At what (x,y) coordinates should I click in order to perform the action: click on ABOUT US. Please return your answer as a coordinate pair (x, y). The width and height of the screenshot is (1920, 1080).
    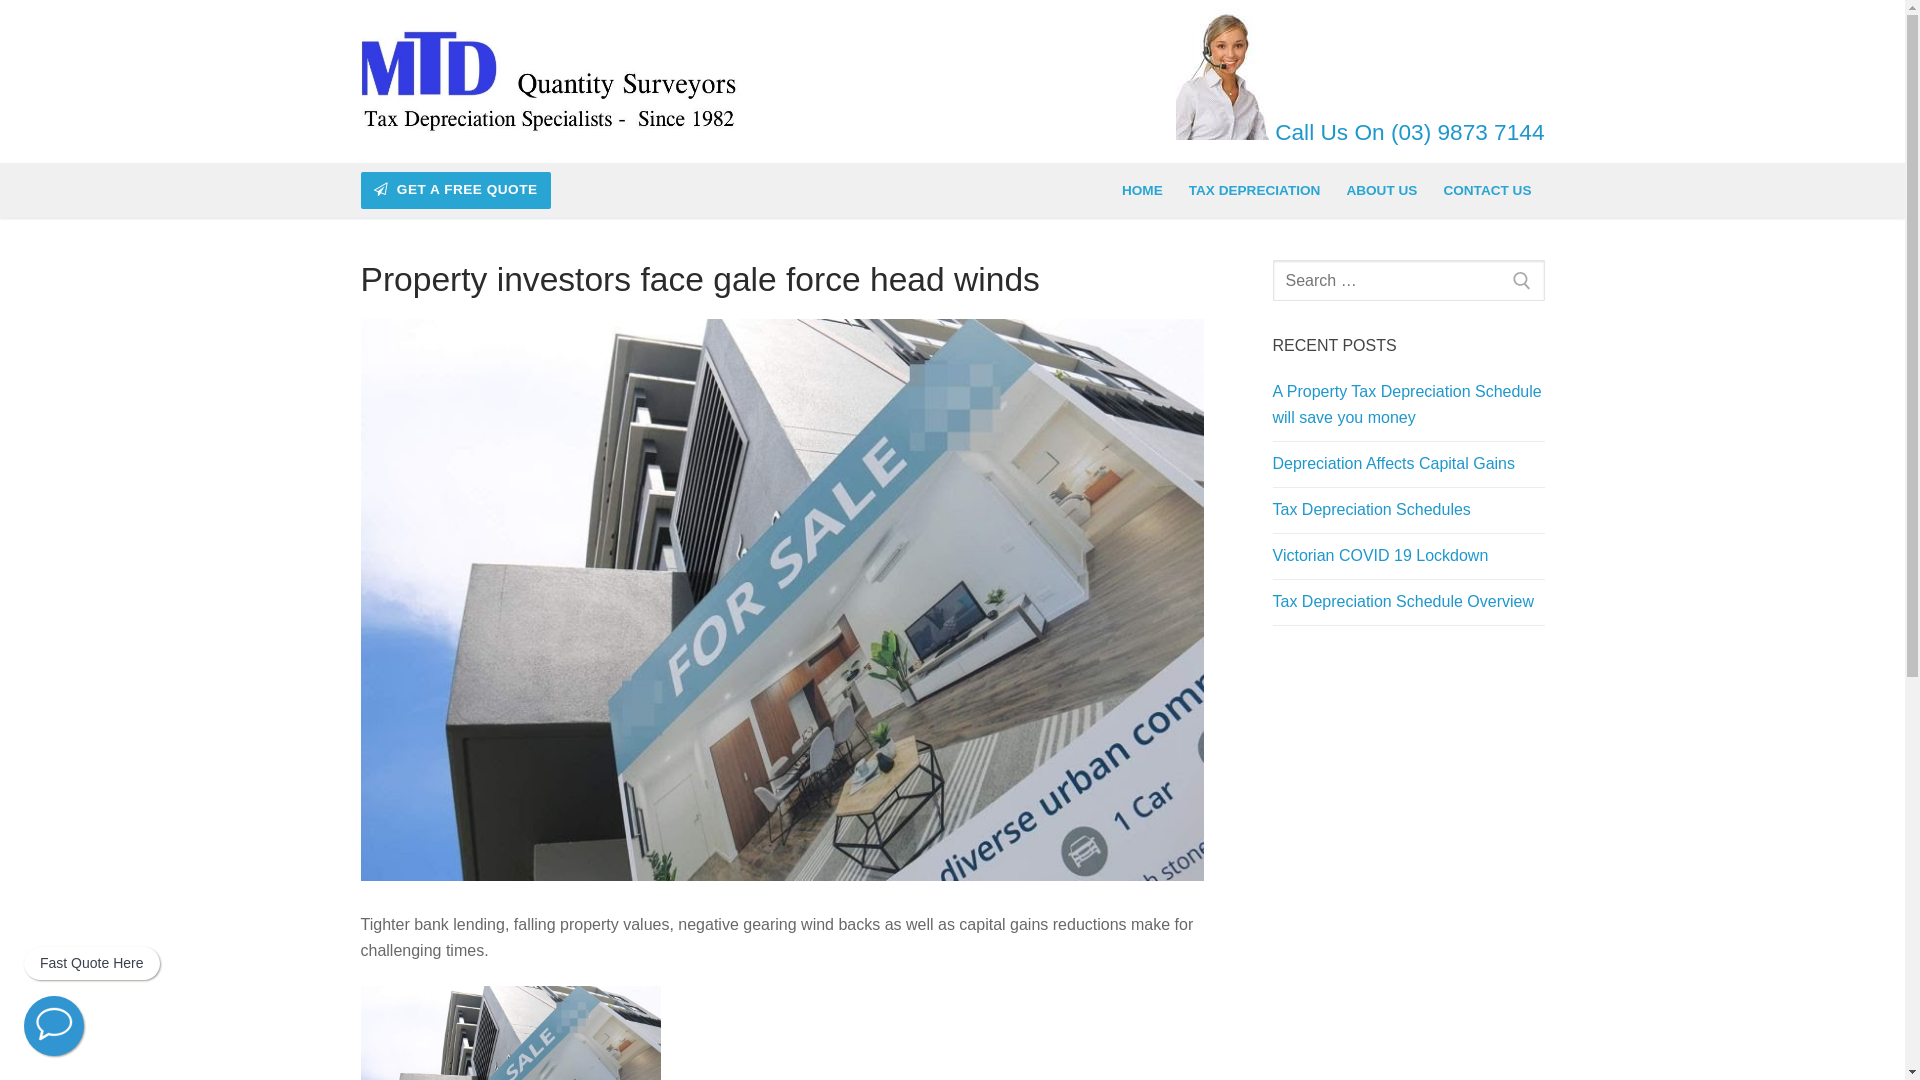
    Looking at the image, I should click on (1382, 191).